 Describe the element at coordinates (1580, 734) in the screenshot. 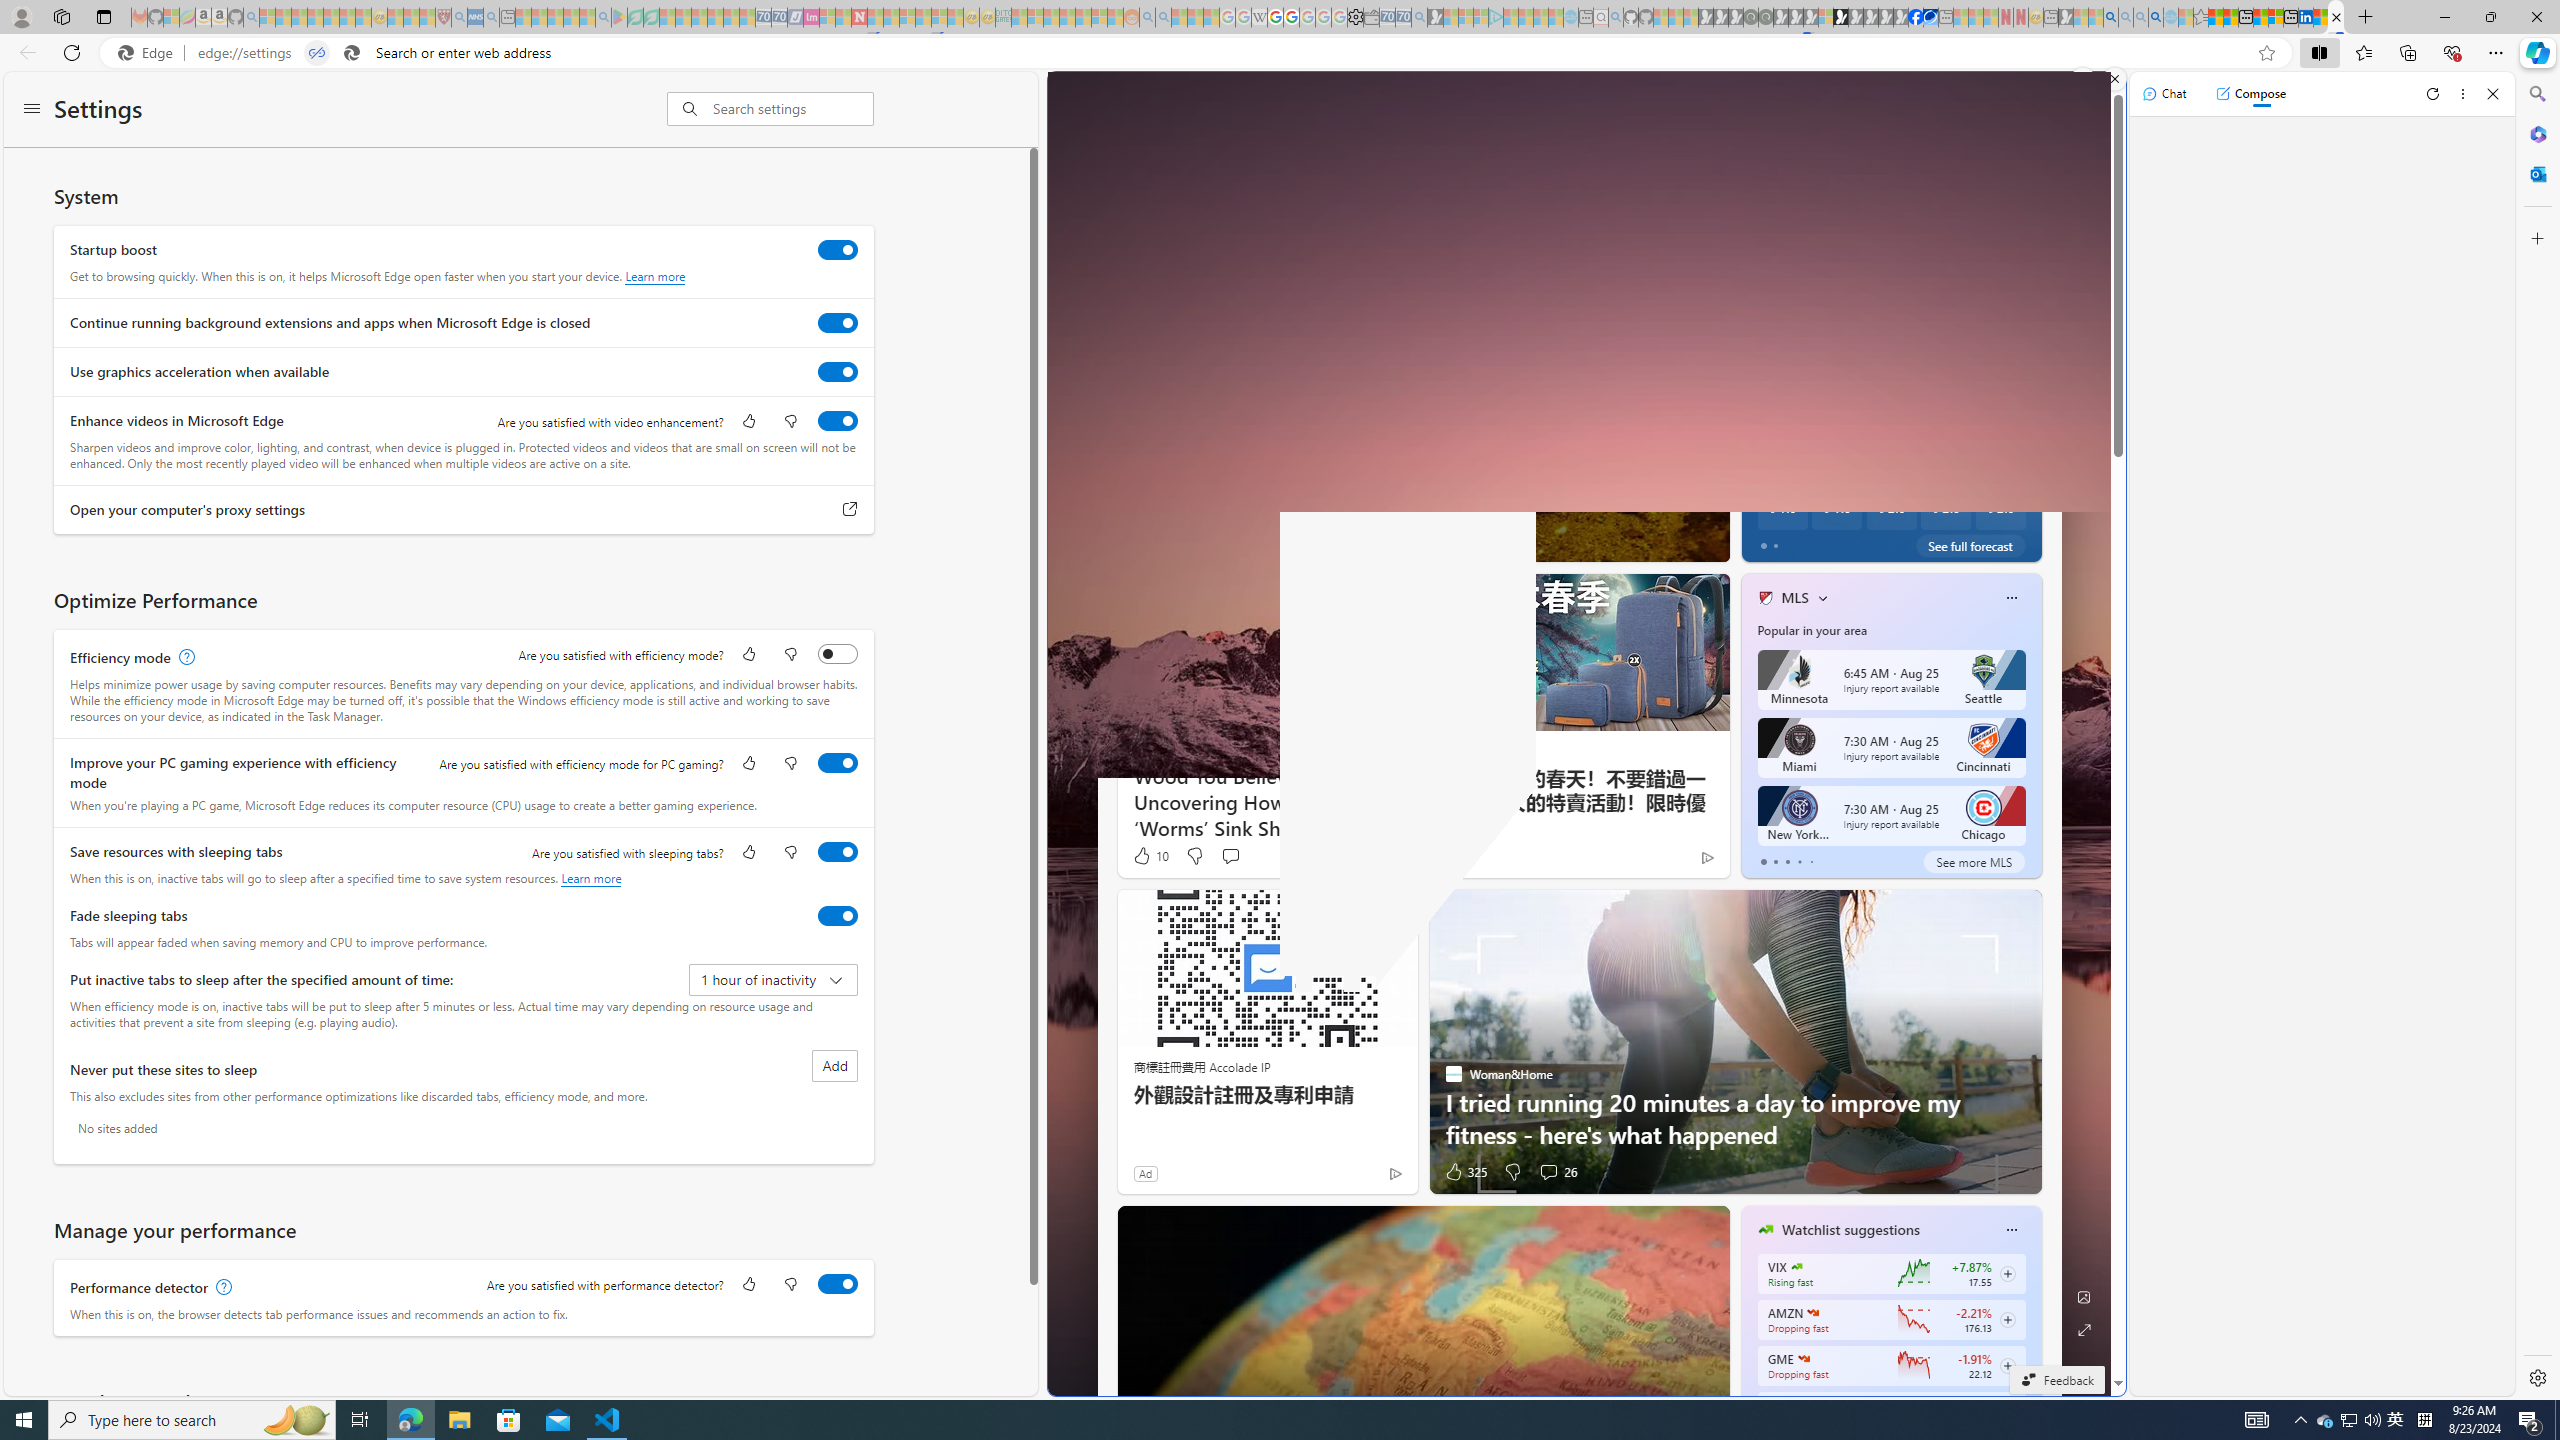

I see `AutomationID: backgroundImagePicture` at that location.